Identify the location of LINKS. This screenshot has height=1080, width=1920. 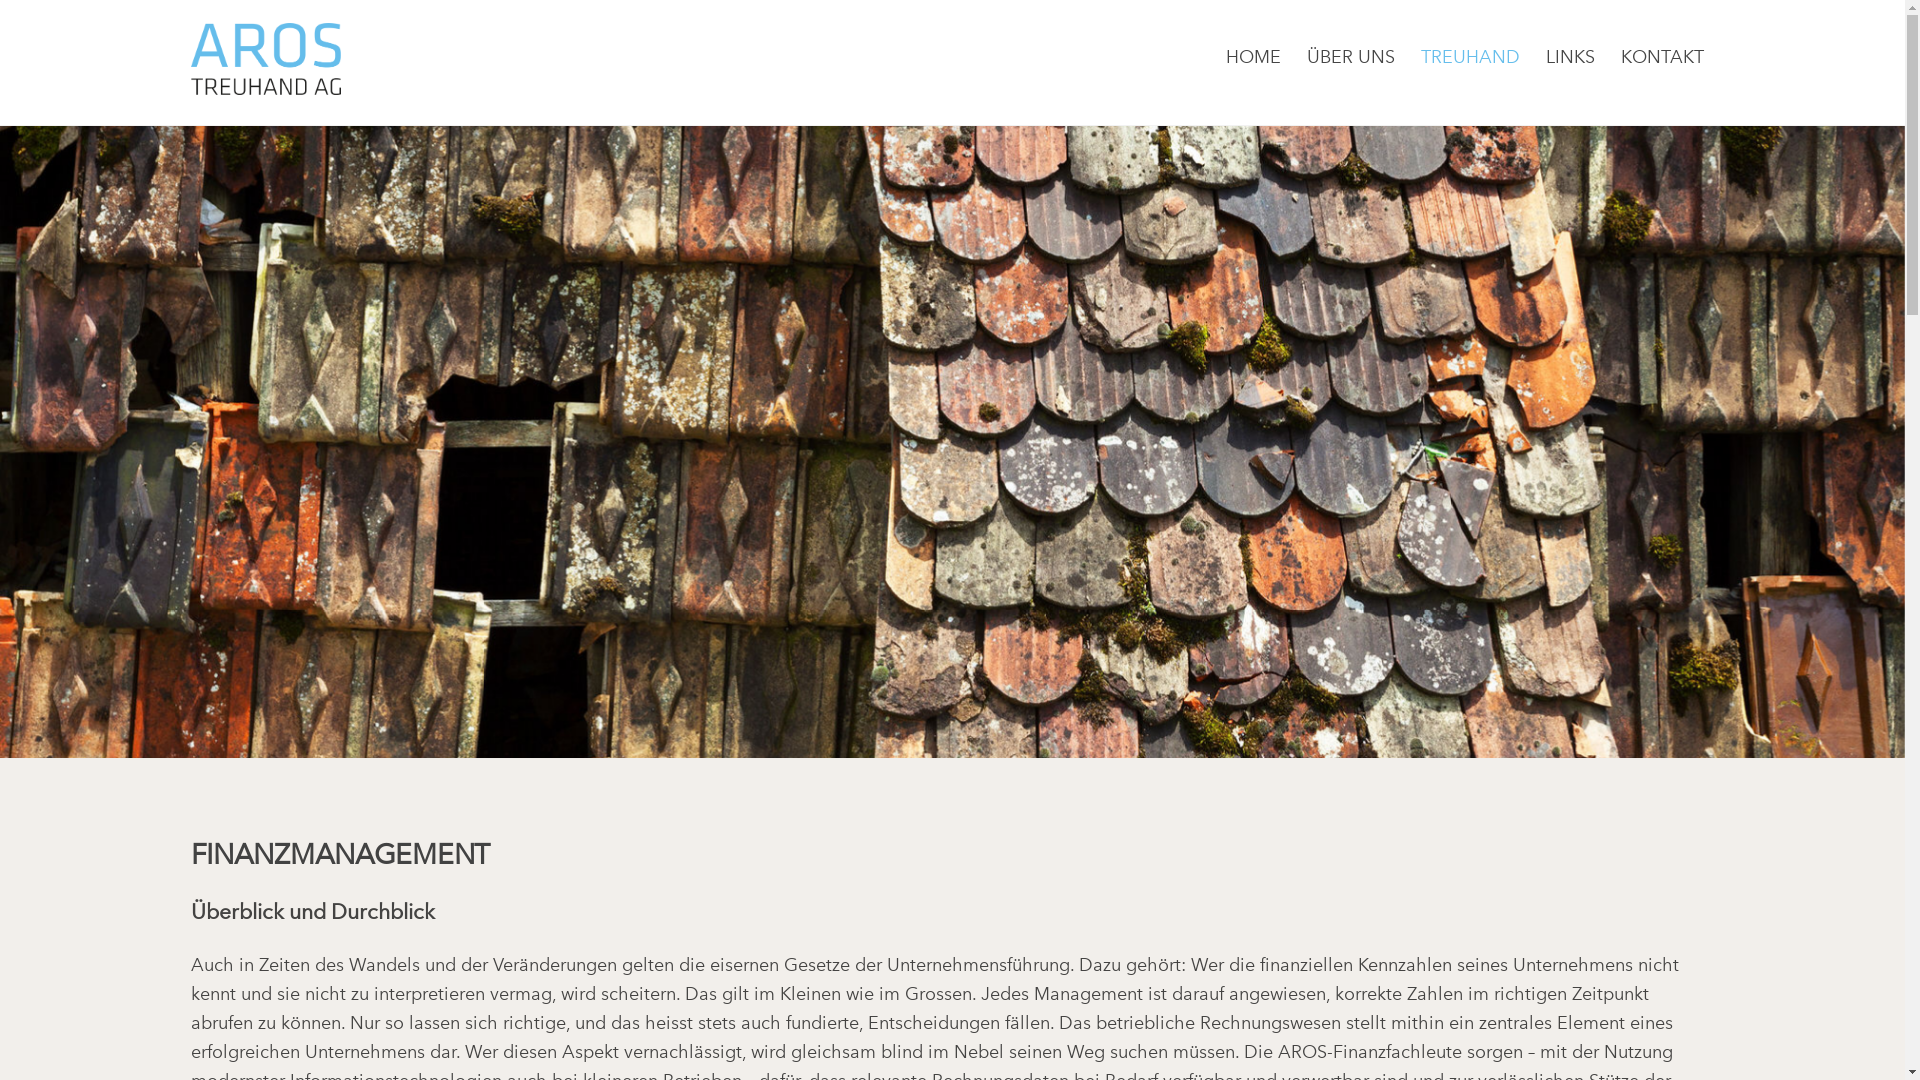
(1570, 57).